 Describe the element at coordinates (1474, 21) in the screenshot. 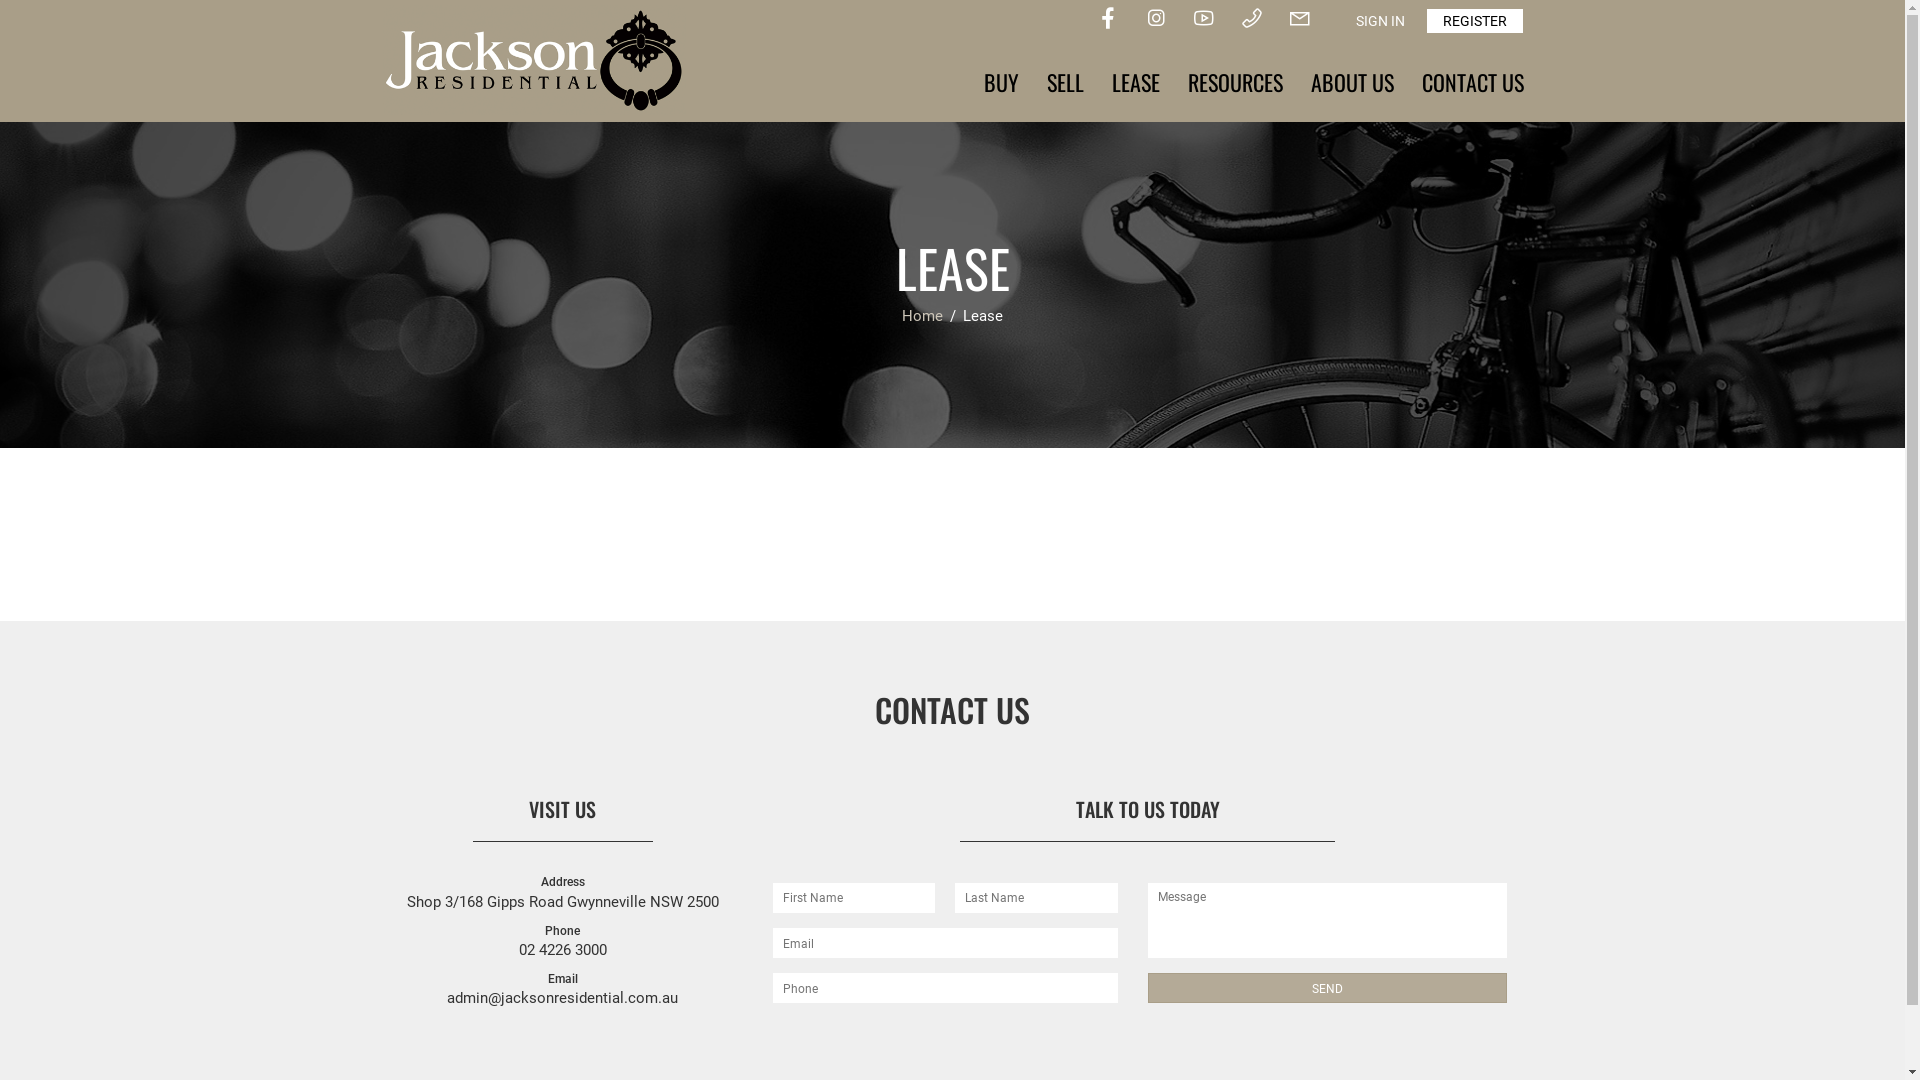

I see `REGISTER` at that location.